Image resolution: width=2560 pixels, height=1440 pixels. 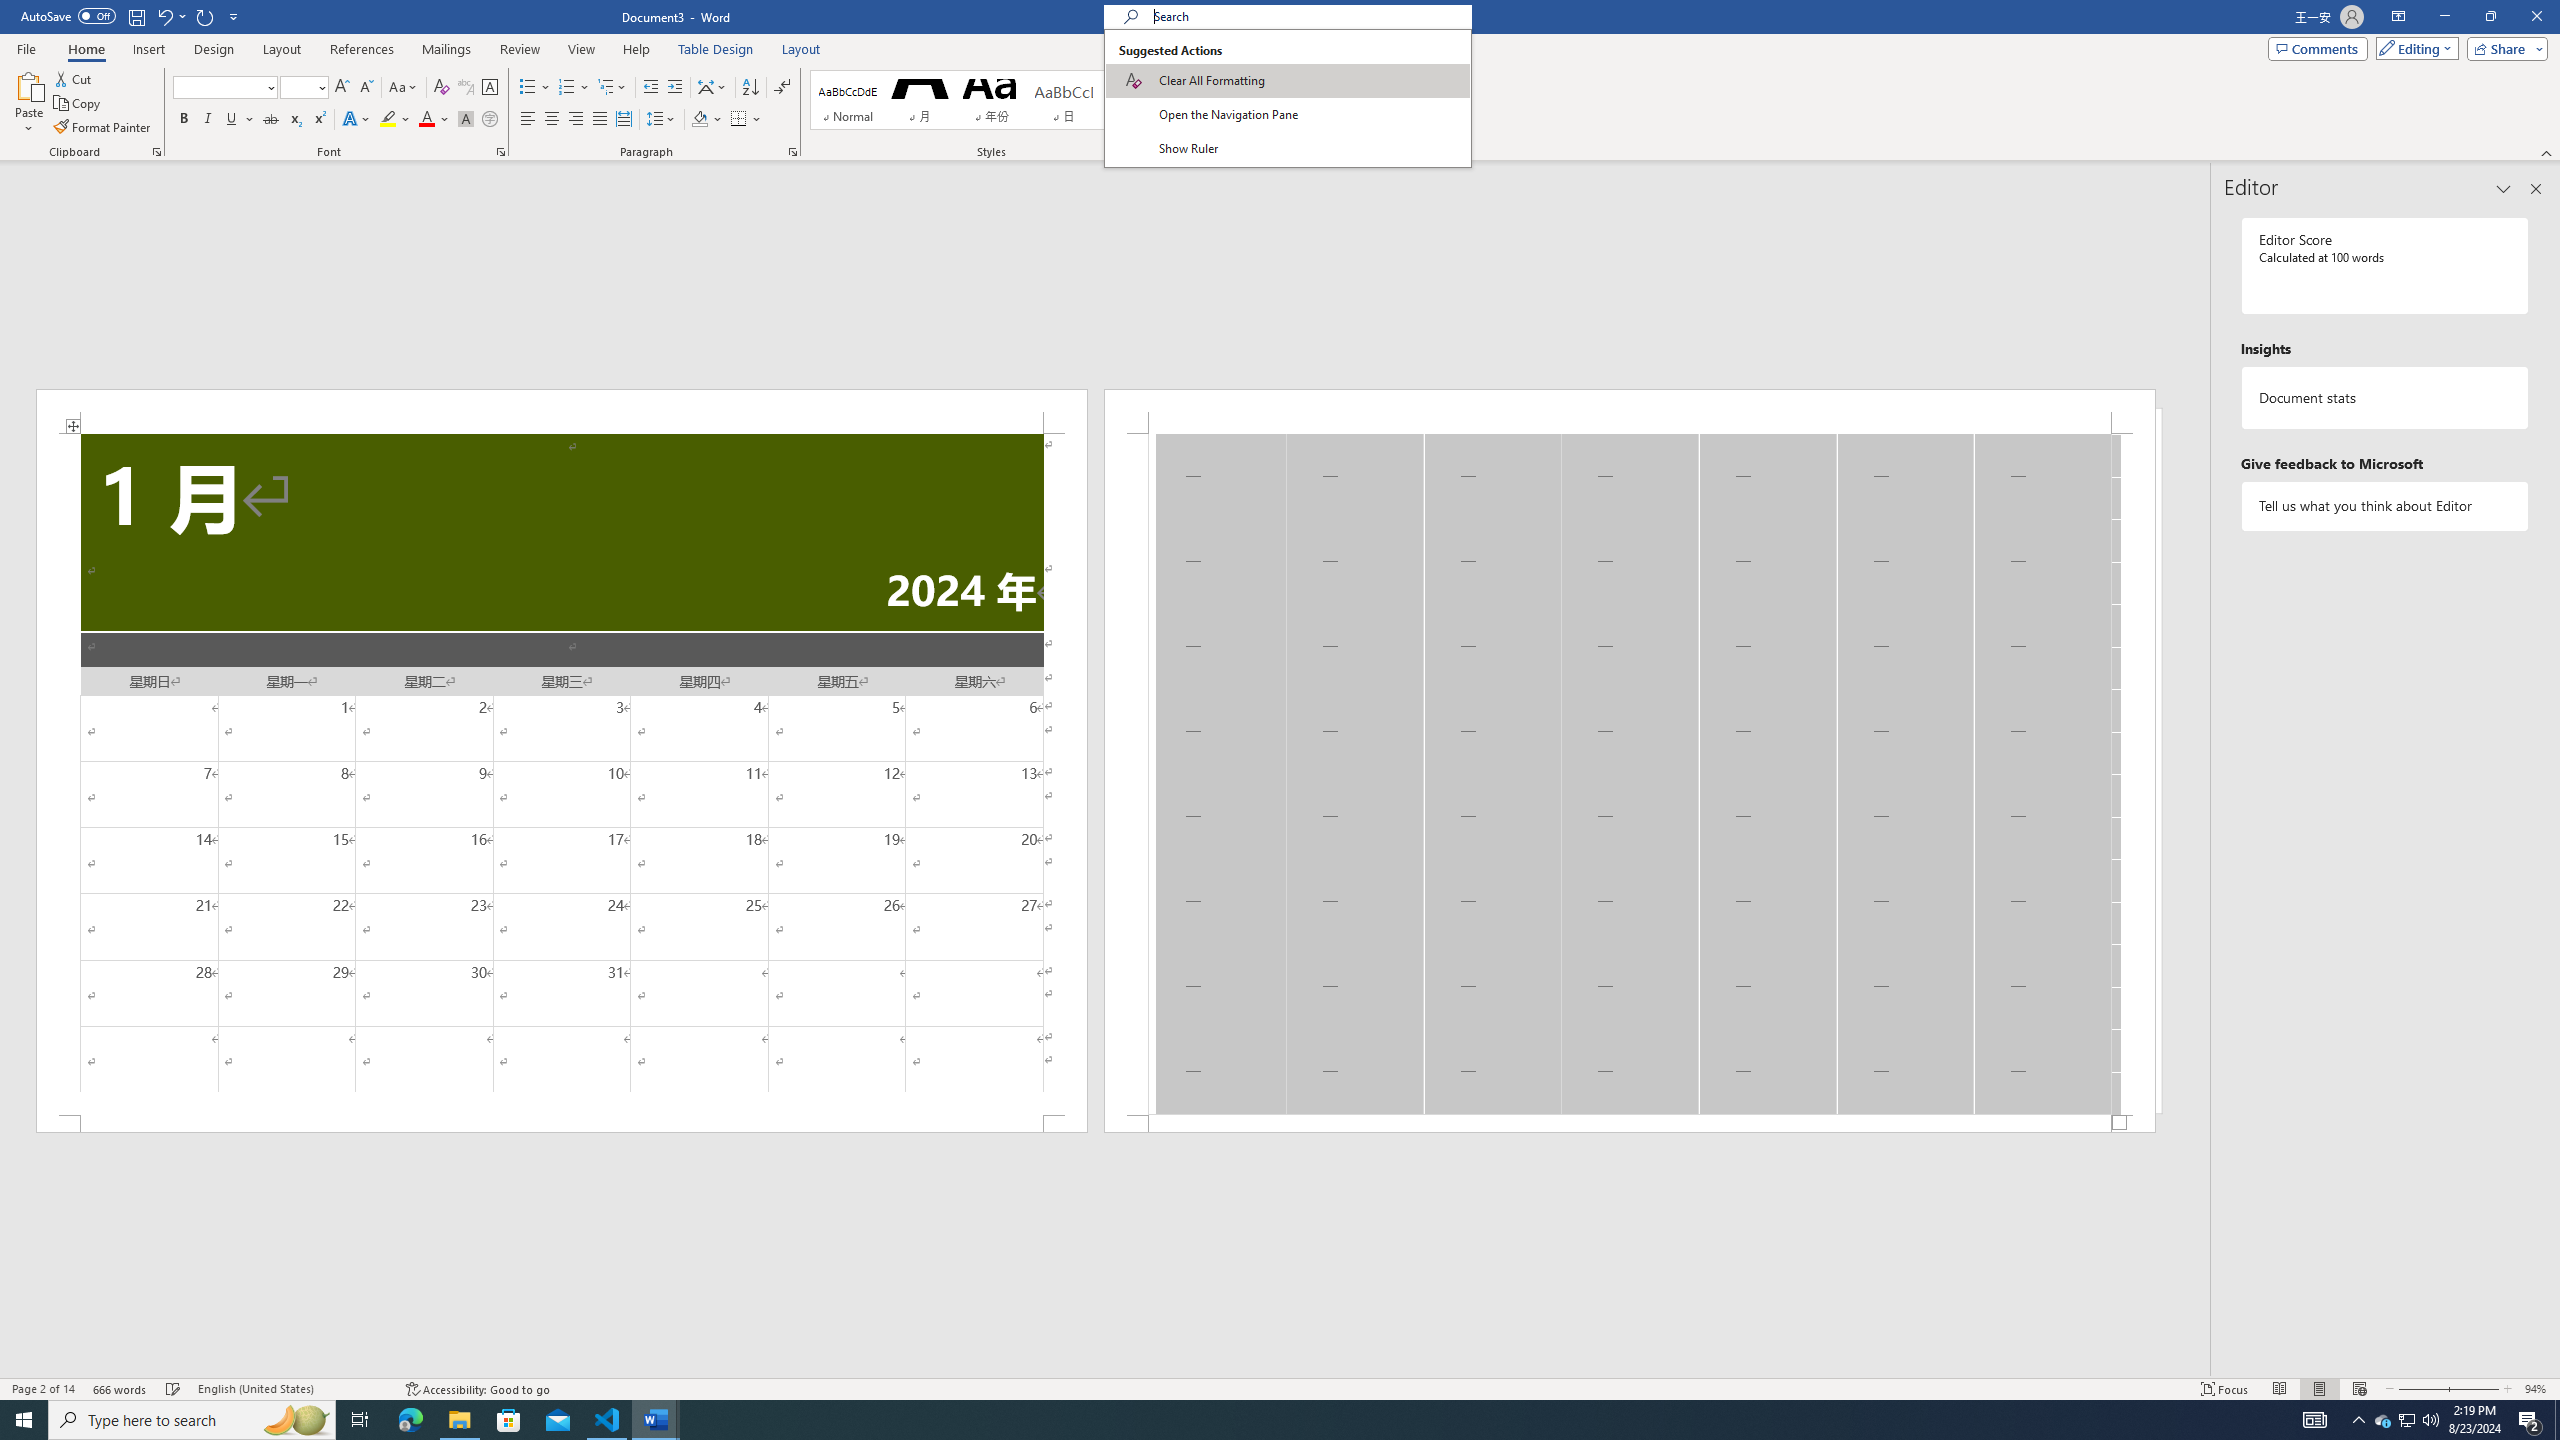 What do you see at coordinates (79, 104) in the screenshot?
I see `Copy` at bounding box center [79, 104].